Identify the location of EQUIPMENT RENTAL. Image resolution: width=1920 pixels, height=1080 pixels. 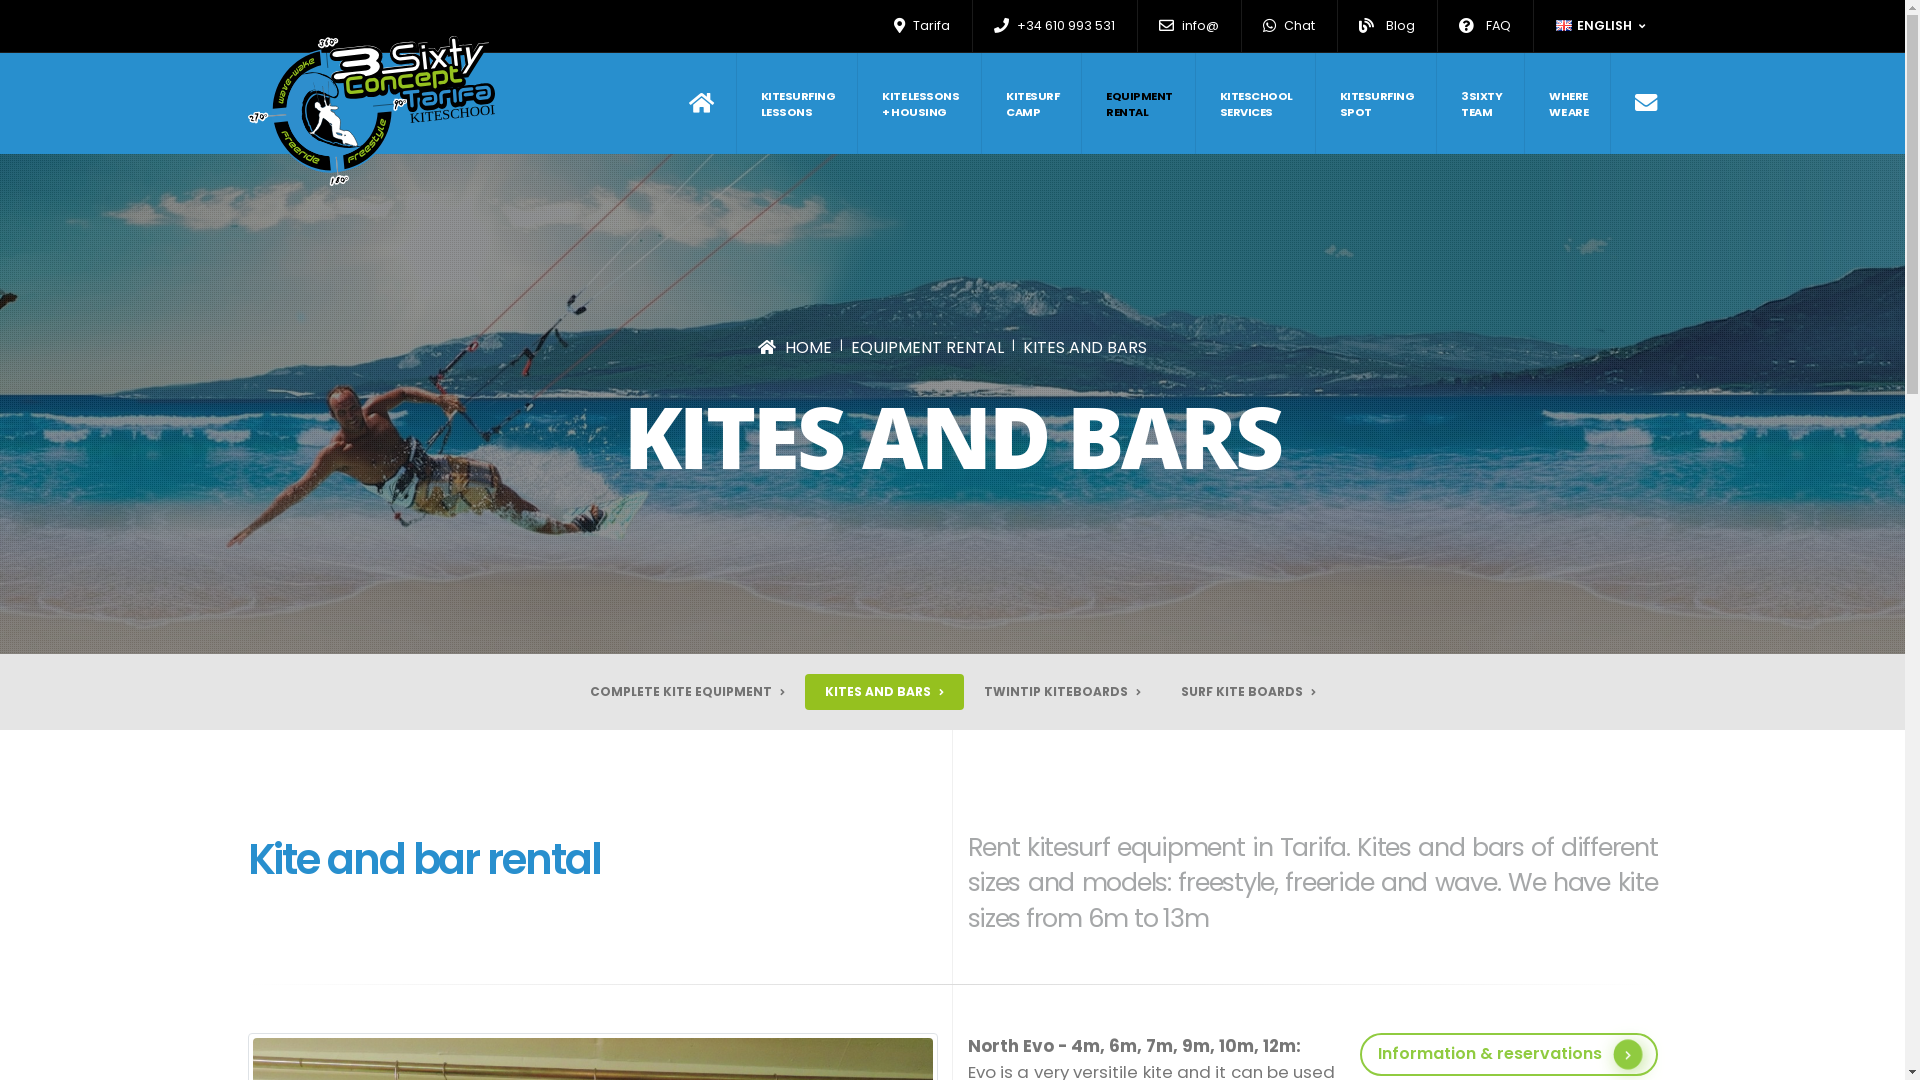
(928, 348).